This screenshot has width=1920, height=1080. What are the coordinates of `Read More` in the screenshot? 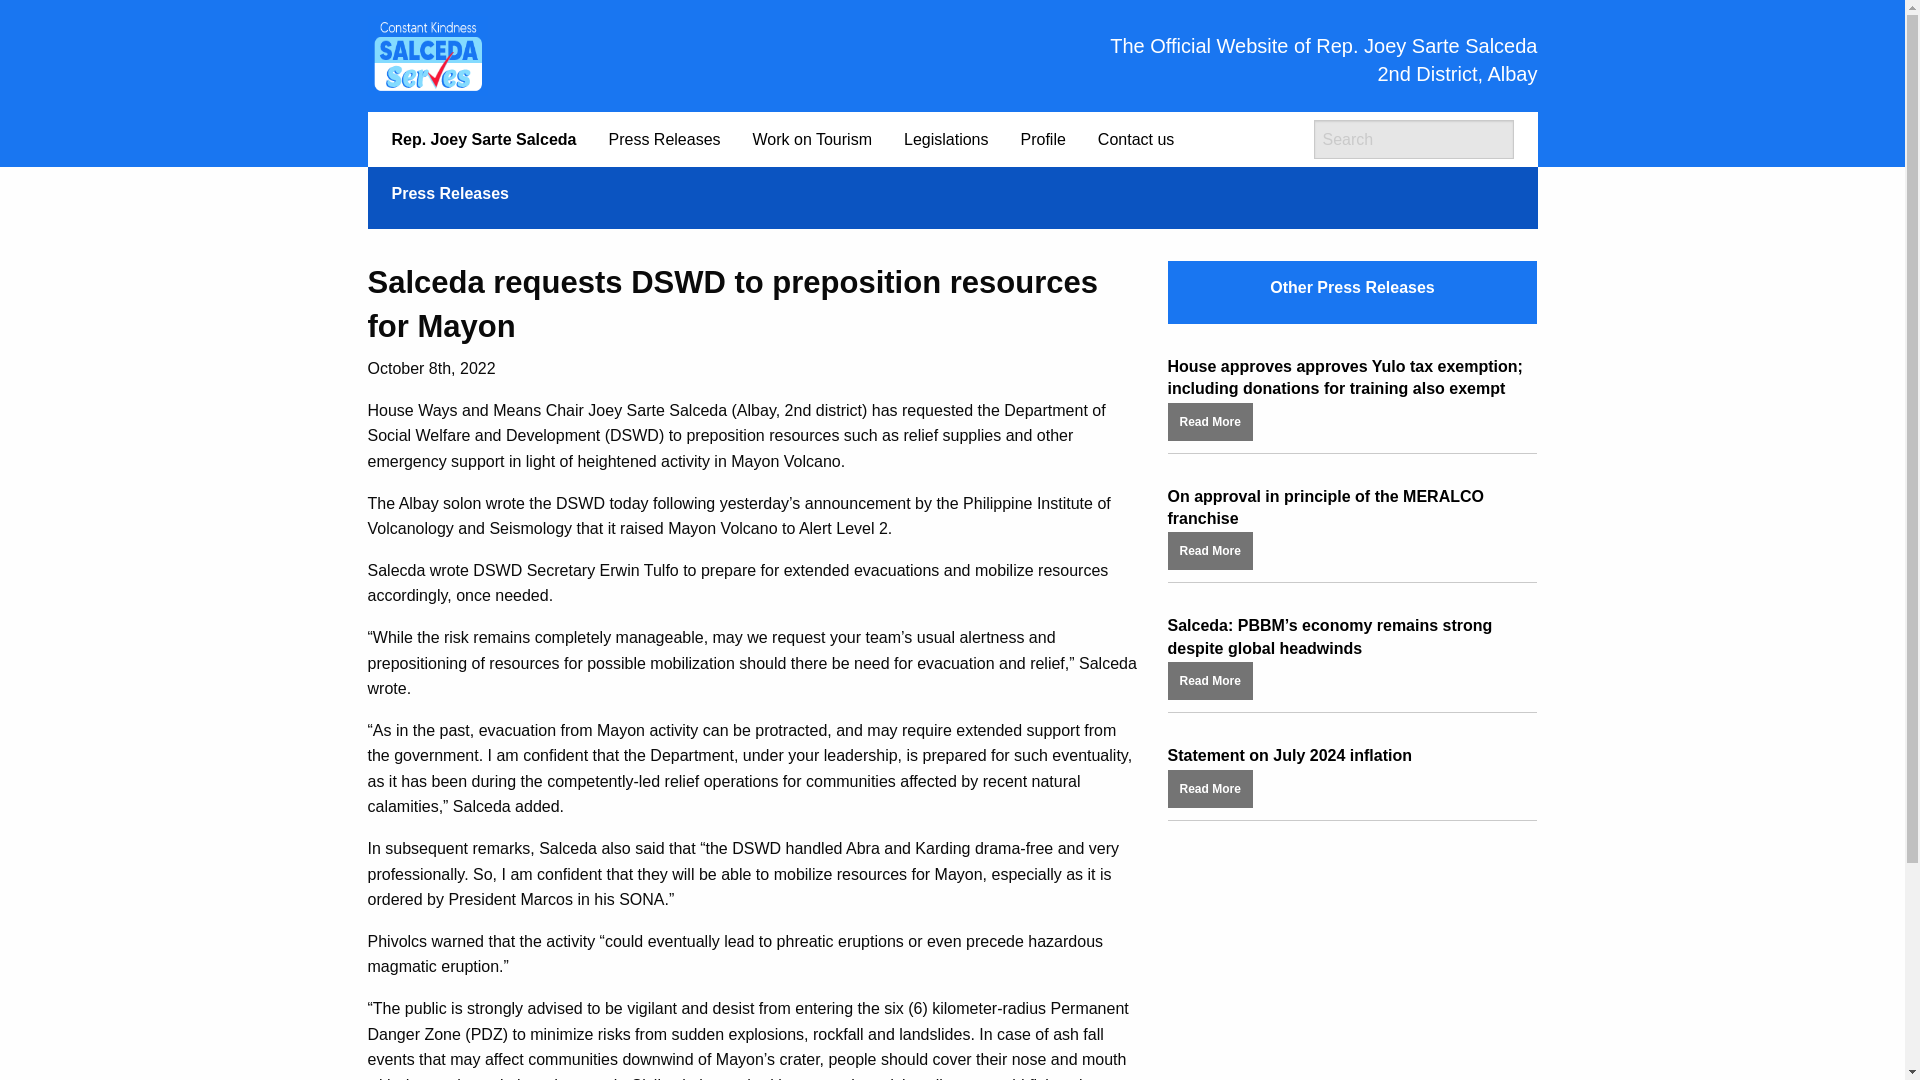 It's located at (1210, 550).